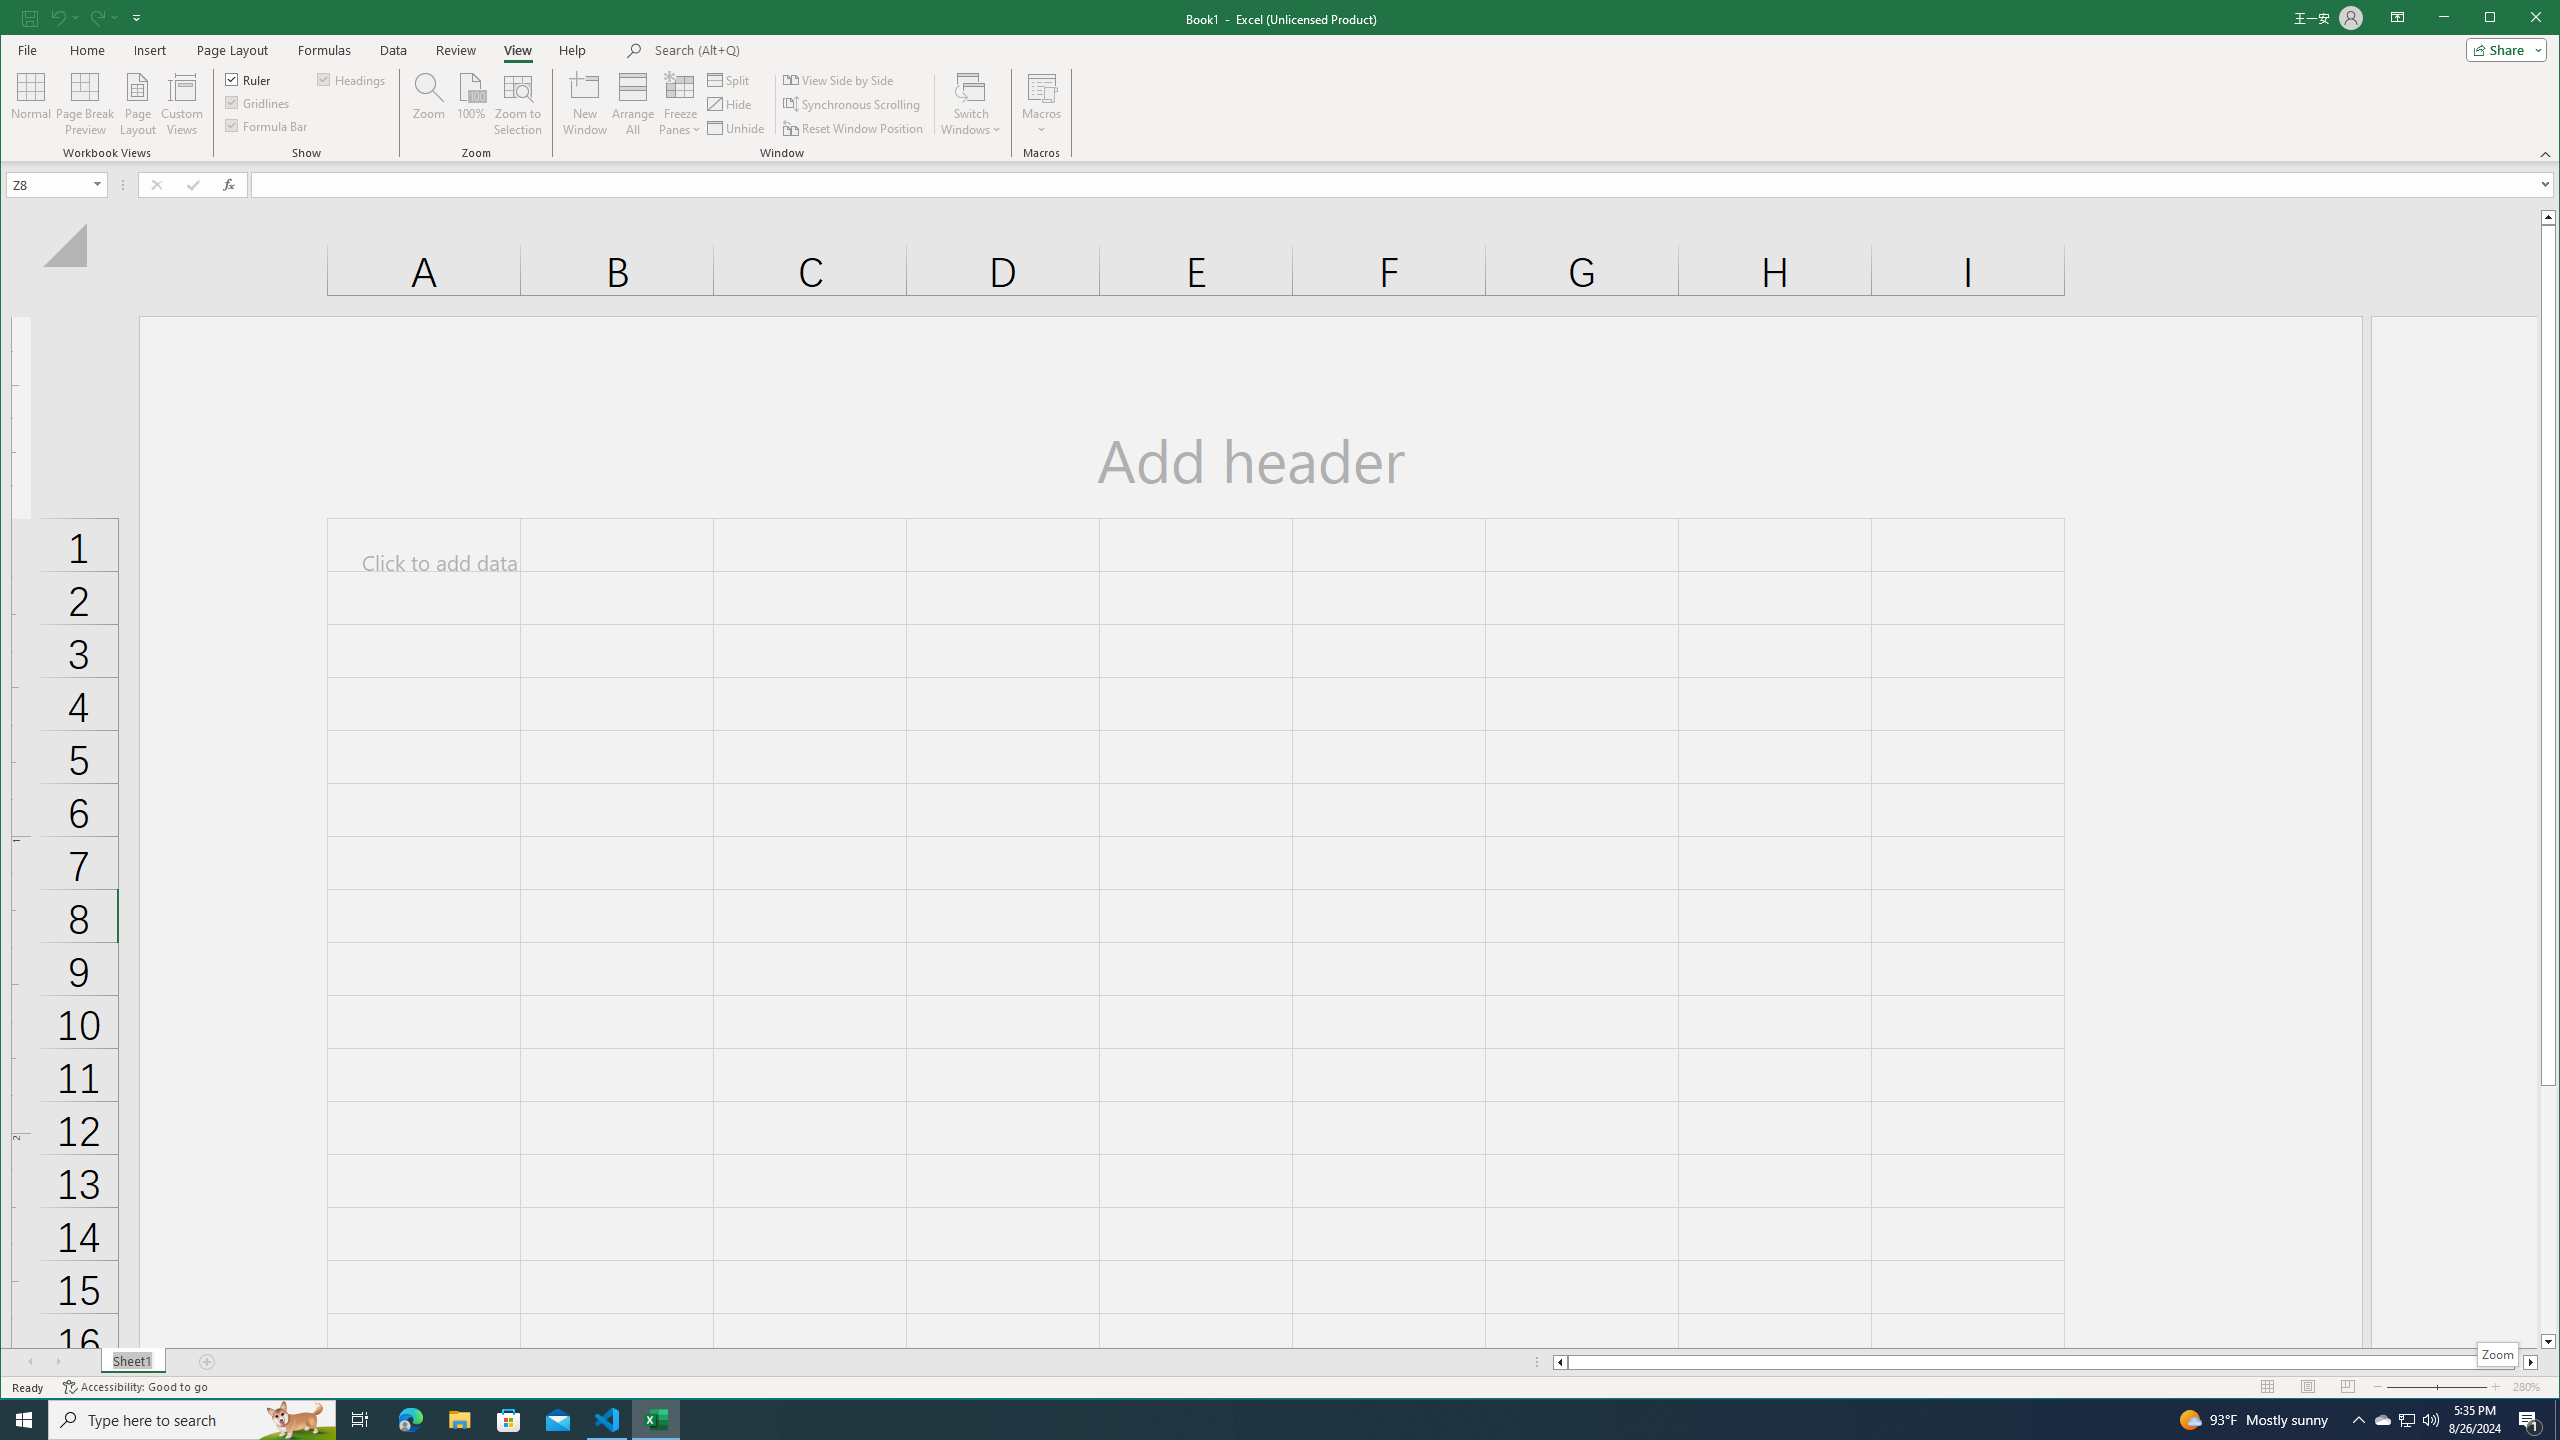  What do you see at coordinates (410, 1420) in the screenshot?
I see `Microsoft Edge` at bounding box center [410, 1420].